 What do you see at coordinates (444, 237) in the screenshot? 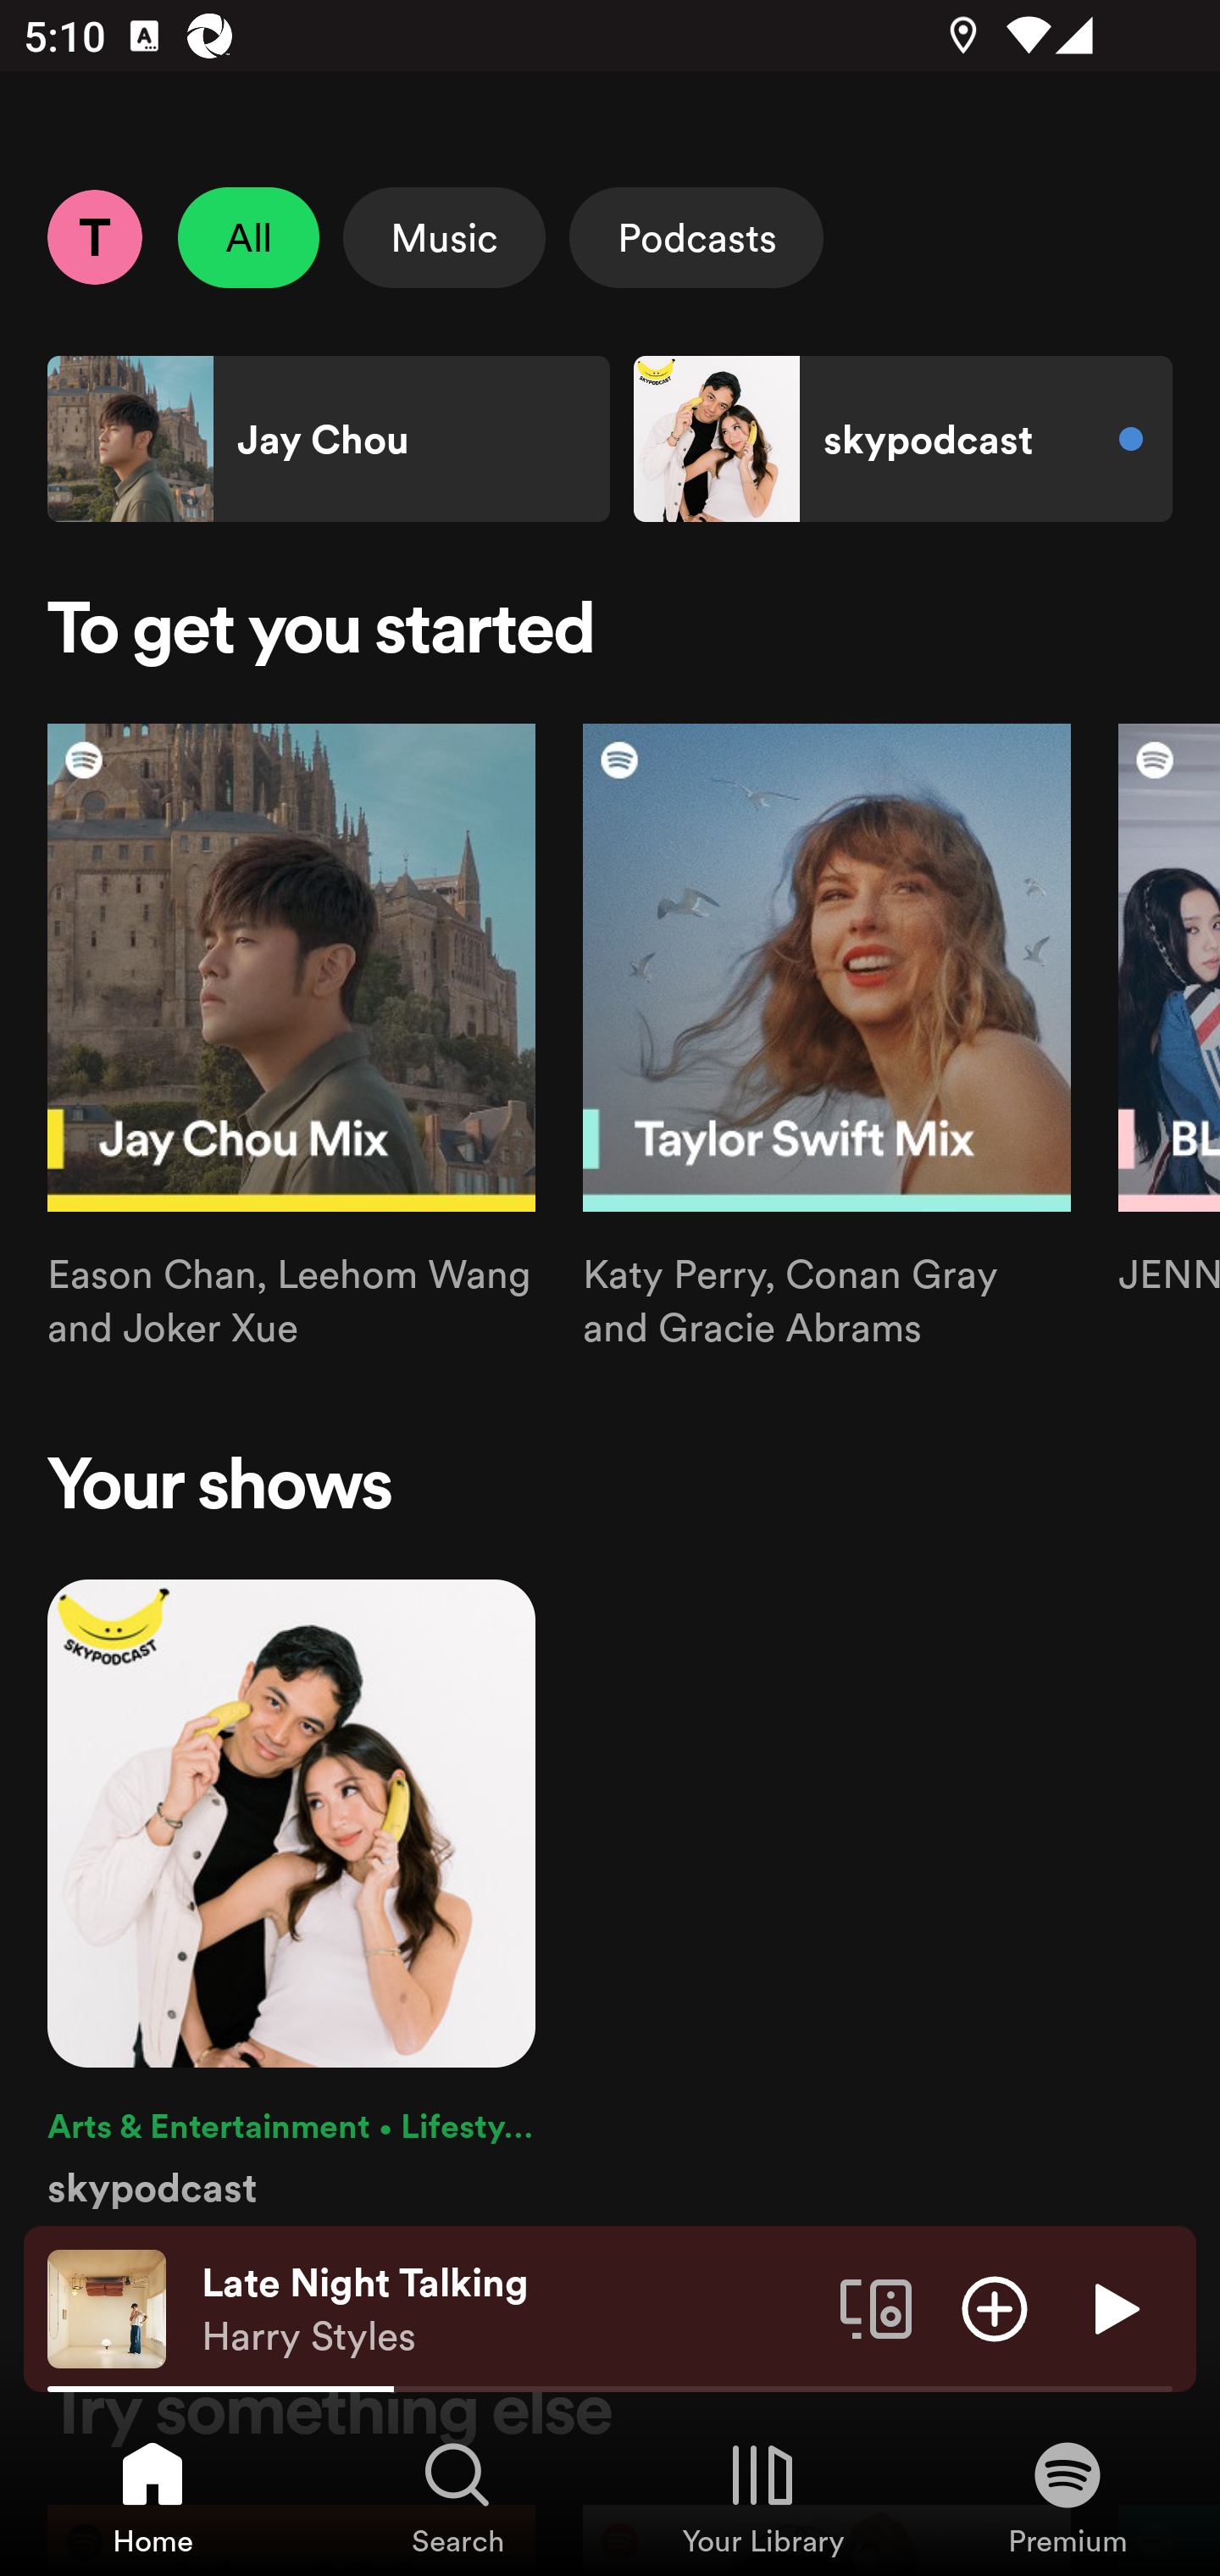
I see `Music Select Music` at bounding box center [444, 237].